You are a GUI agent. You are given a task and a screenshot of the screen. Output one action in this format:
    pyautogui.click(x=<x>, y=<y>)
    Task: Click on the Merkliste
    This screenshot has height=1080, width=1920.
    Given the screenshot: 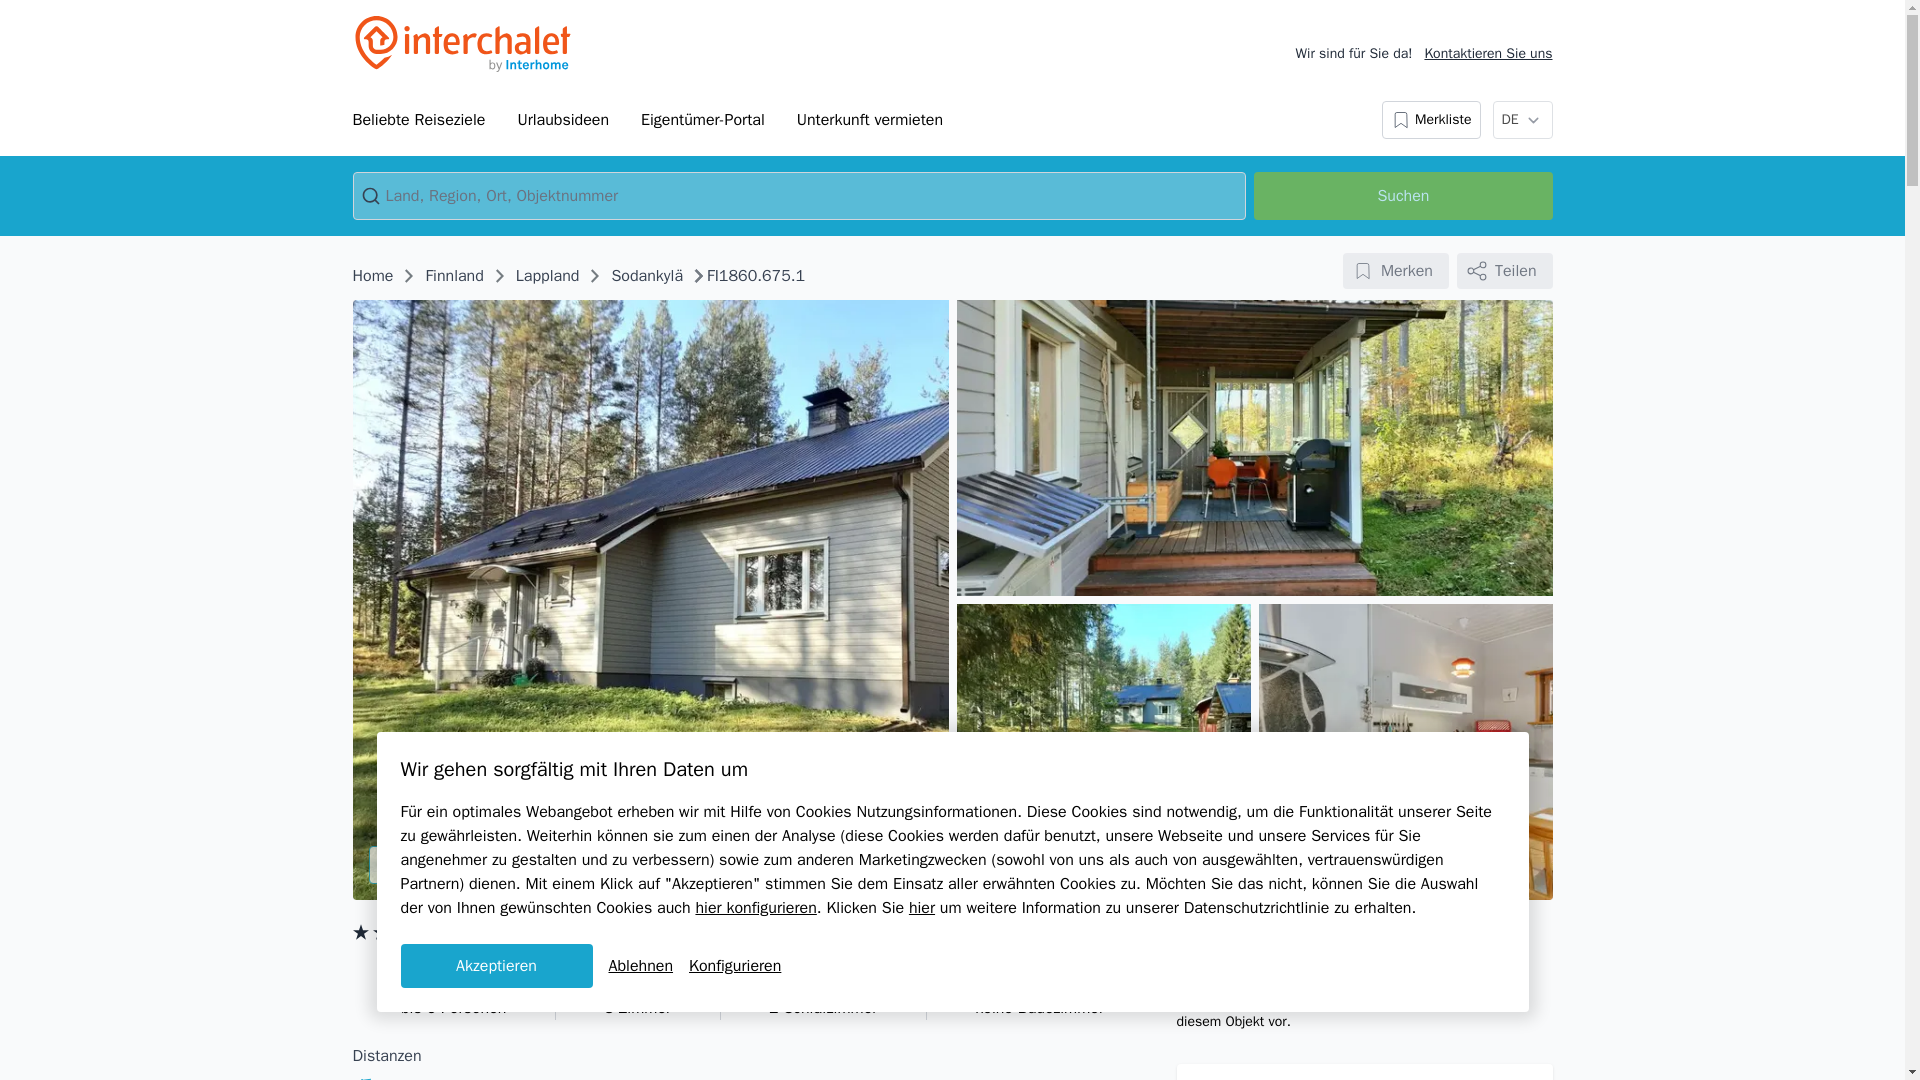 What is the action you would take?
    pyautogui.click(x=1431, y=120)
    